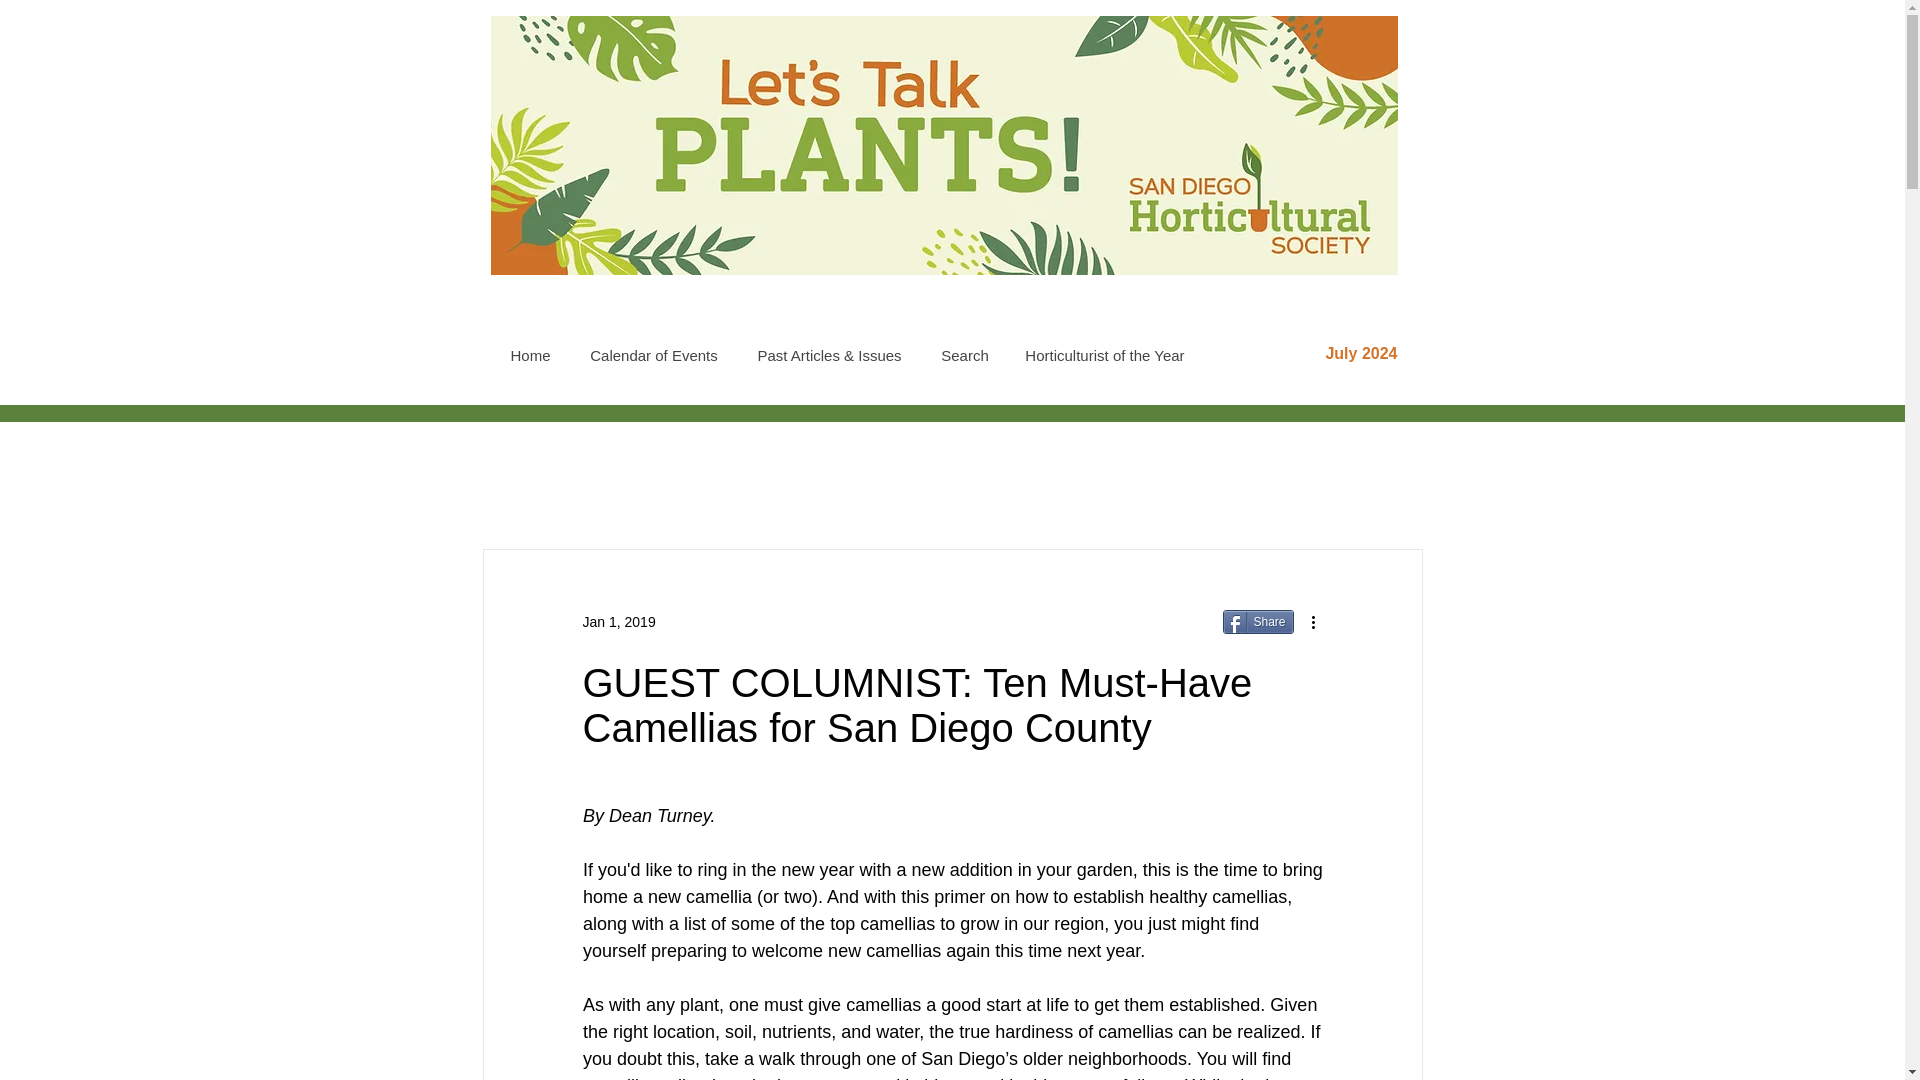  Describe the element at coordinates (1104, 355) in the screenshot. I see `Horticulturist of the Year` at that location.